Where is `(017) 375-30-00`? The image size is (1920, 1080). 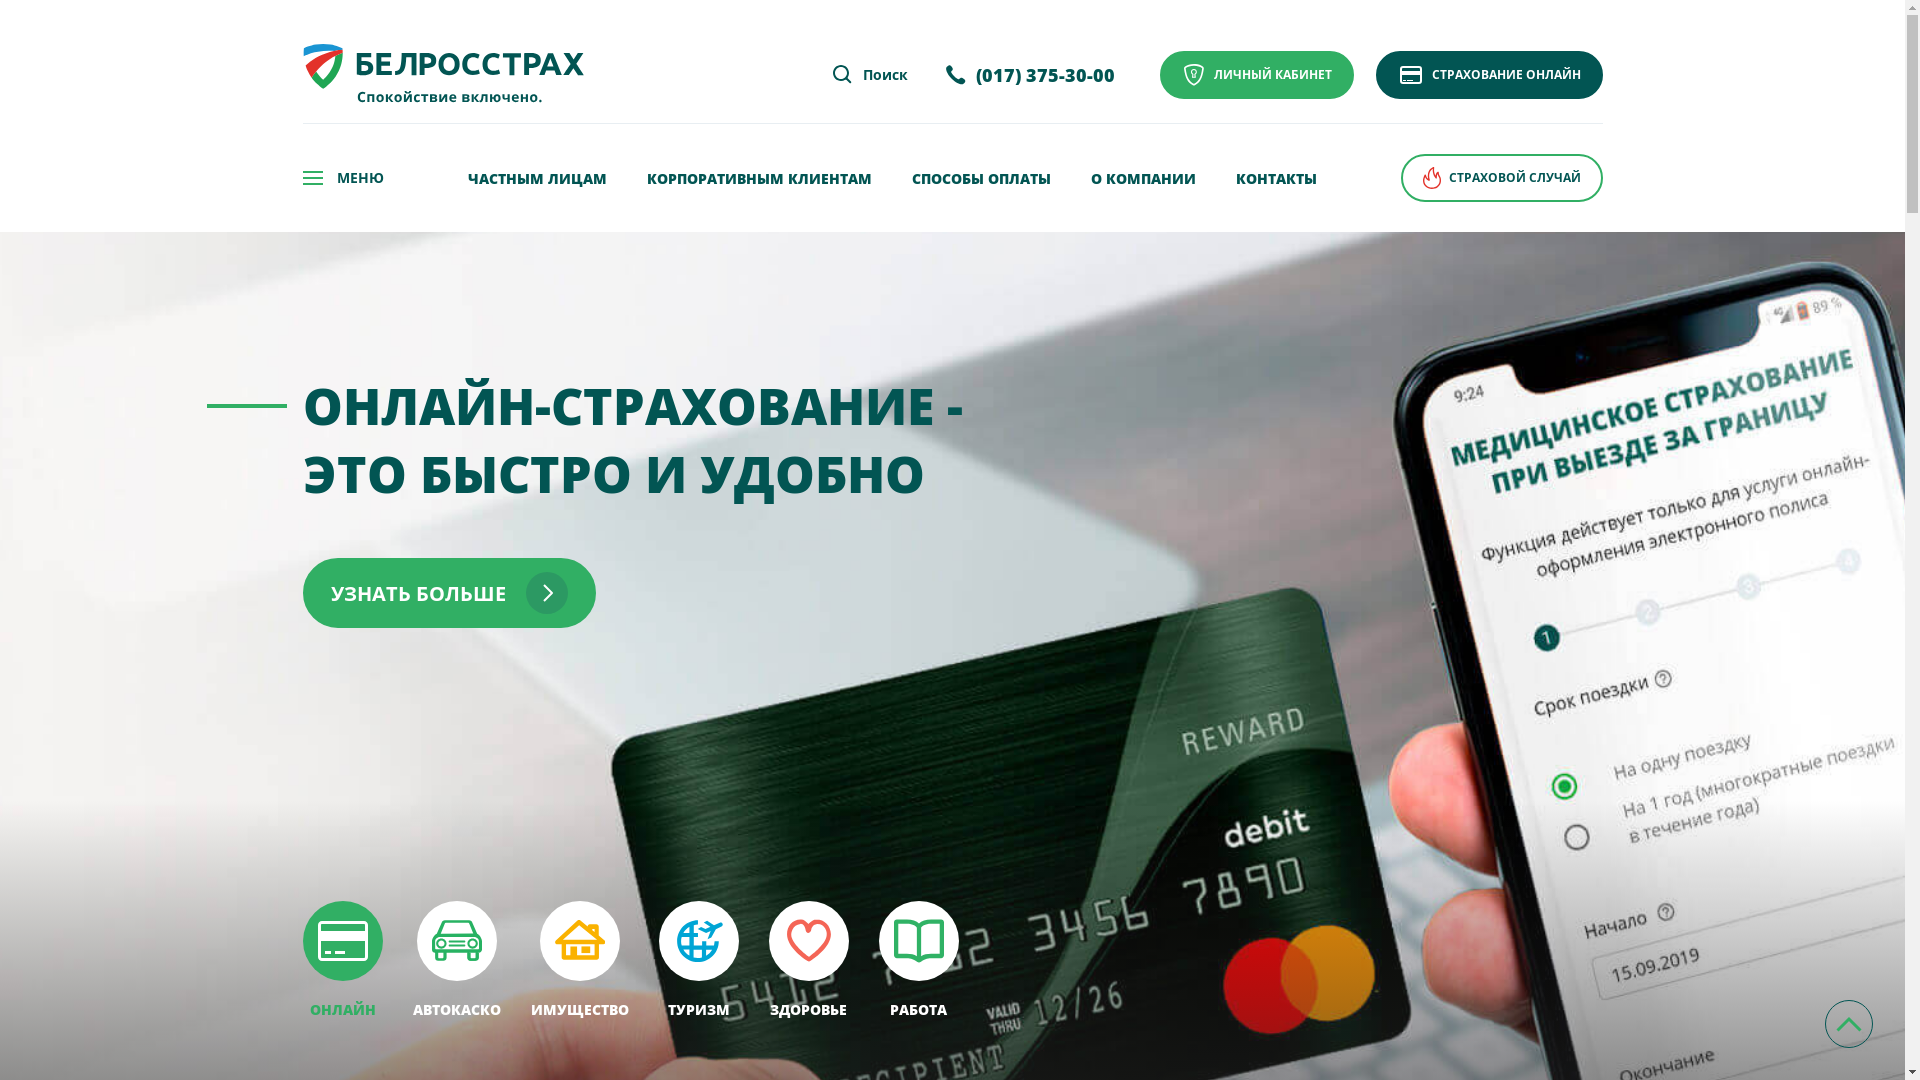
(017) 375-30-00 is located at coordinates (1030, 76).